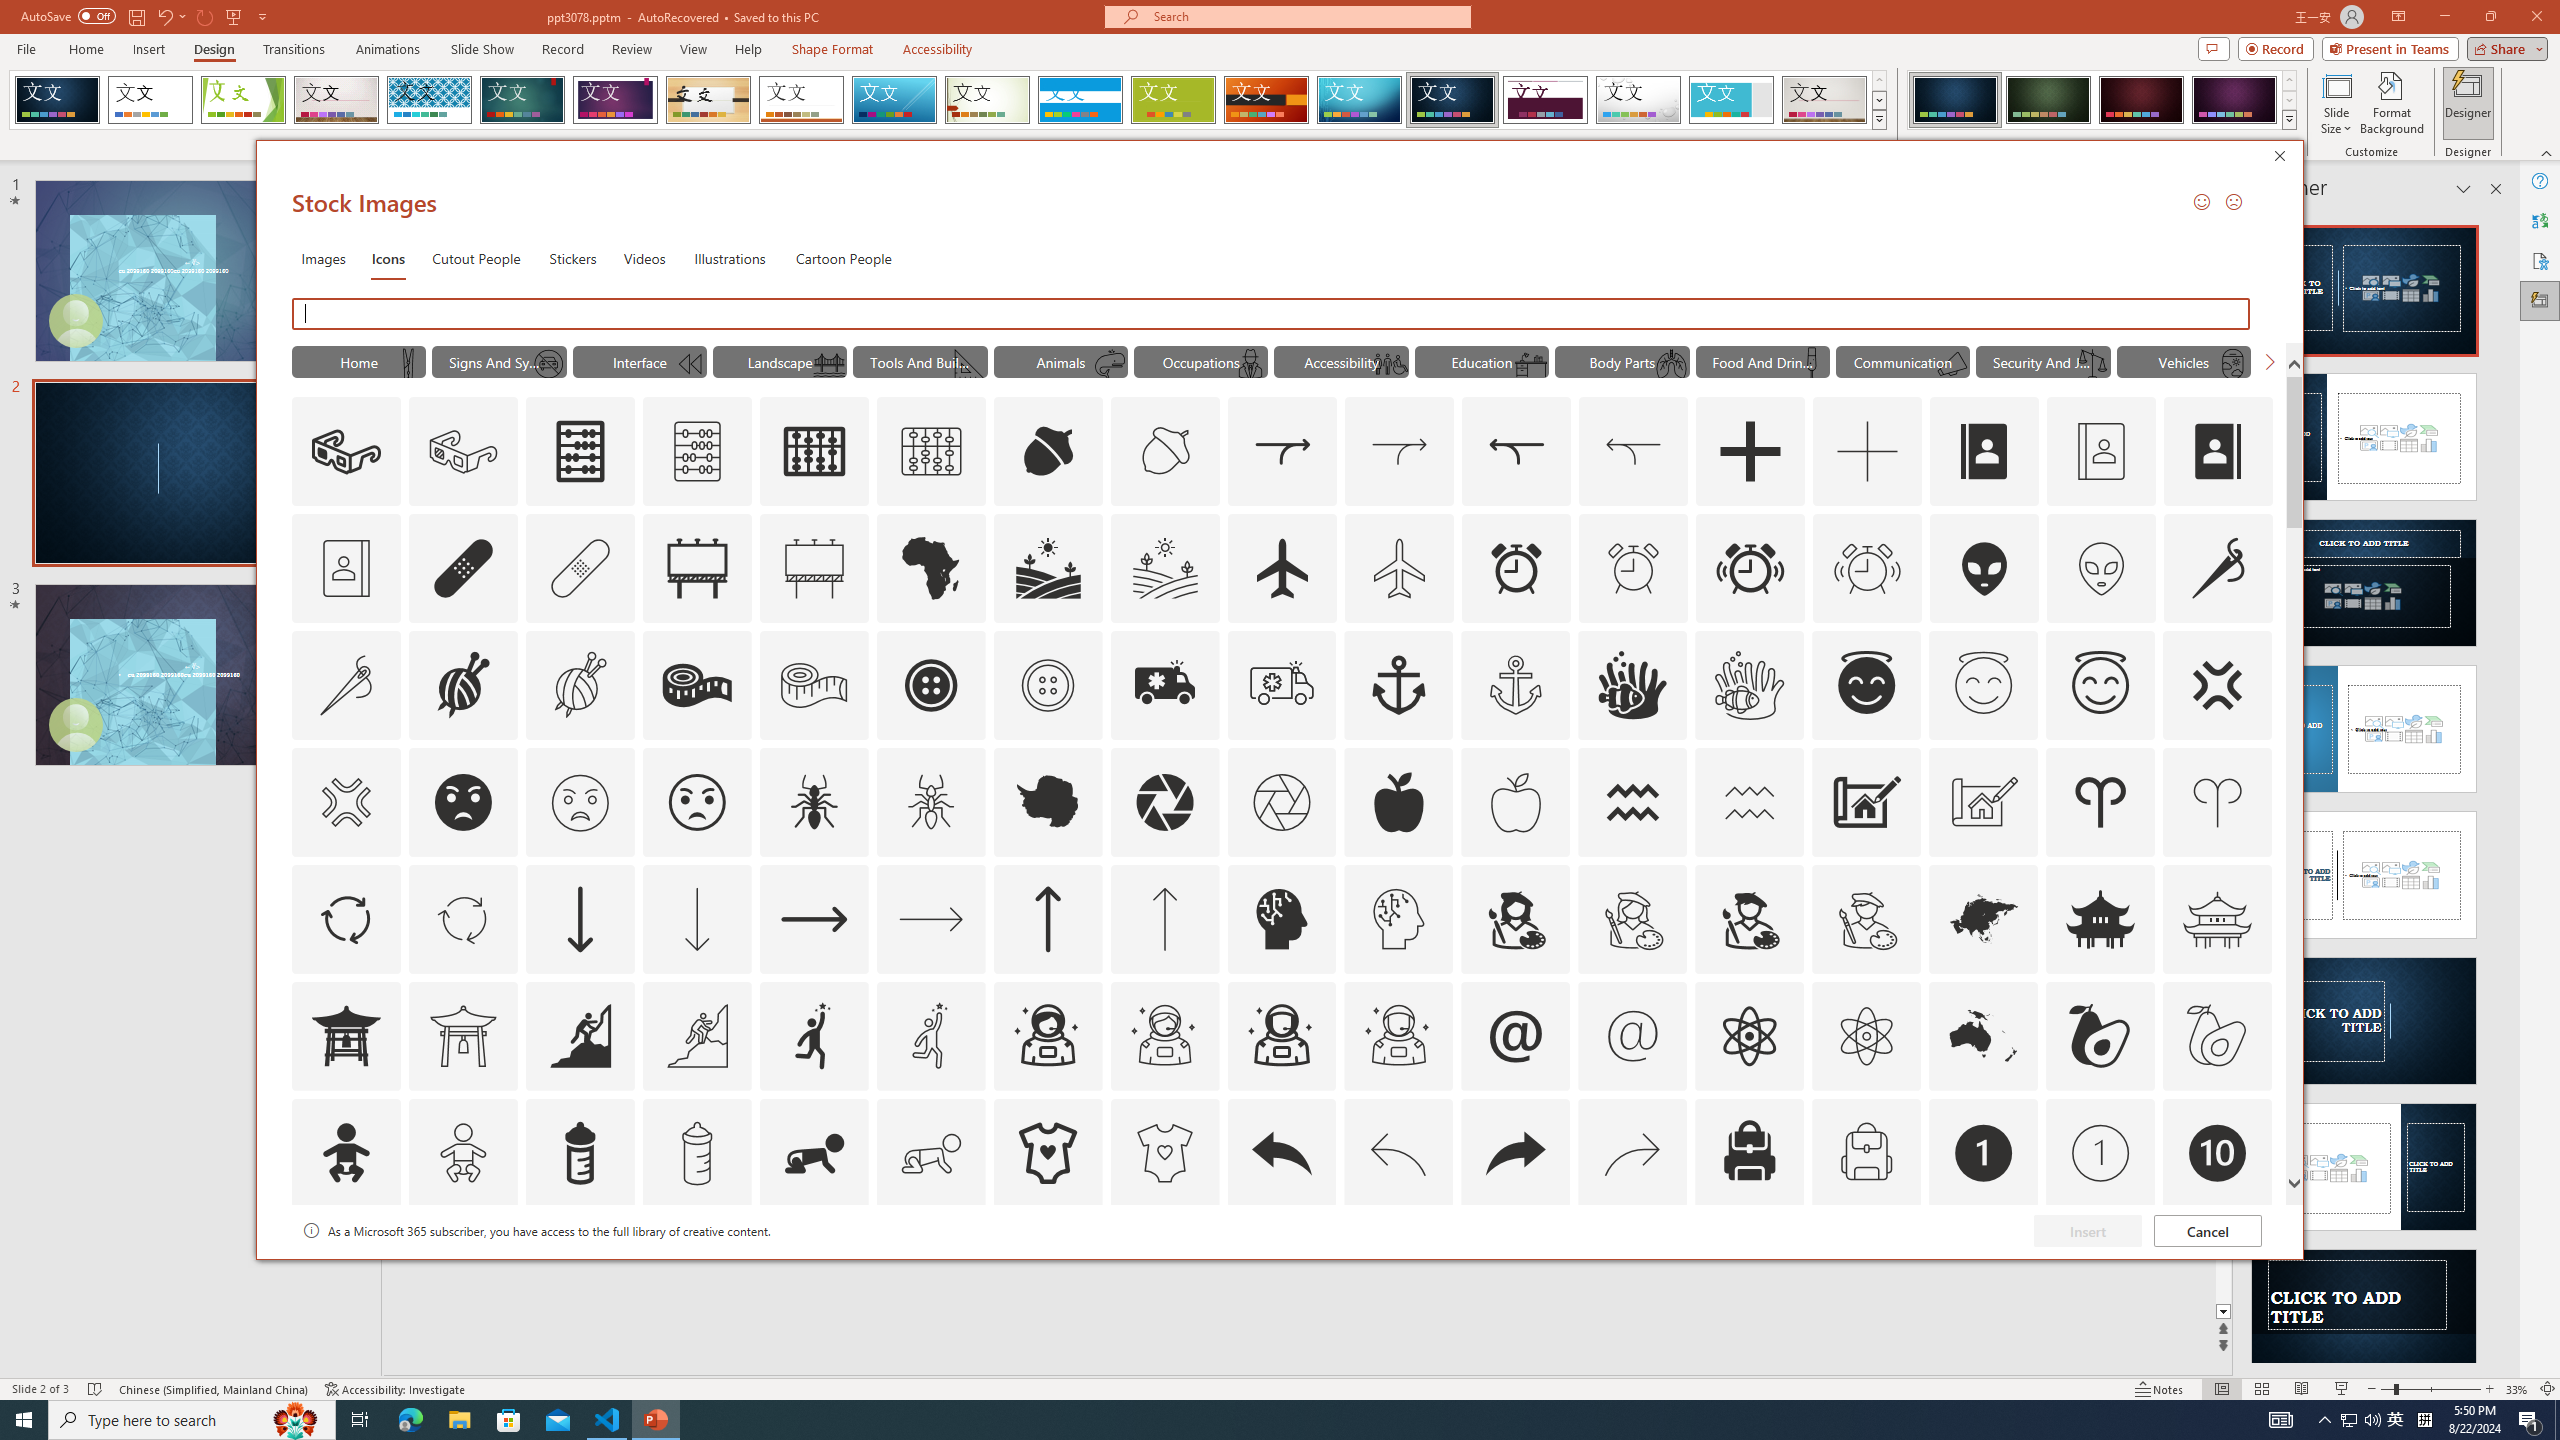 This screenshot has height=1440, width=2560. Describe the element at coordinates (1633, 918) in the screenshot. I see `AutomationID: Icons_ArtistFemale_M` at that location.